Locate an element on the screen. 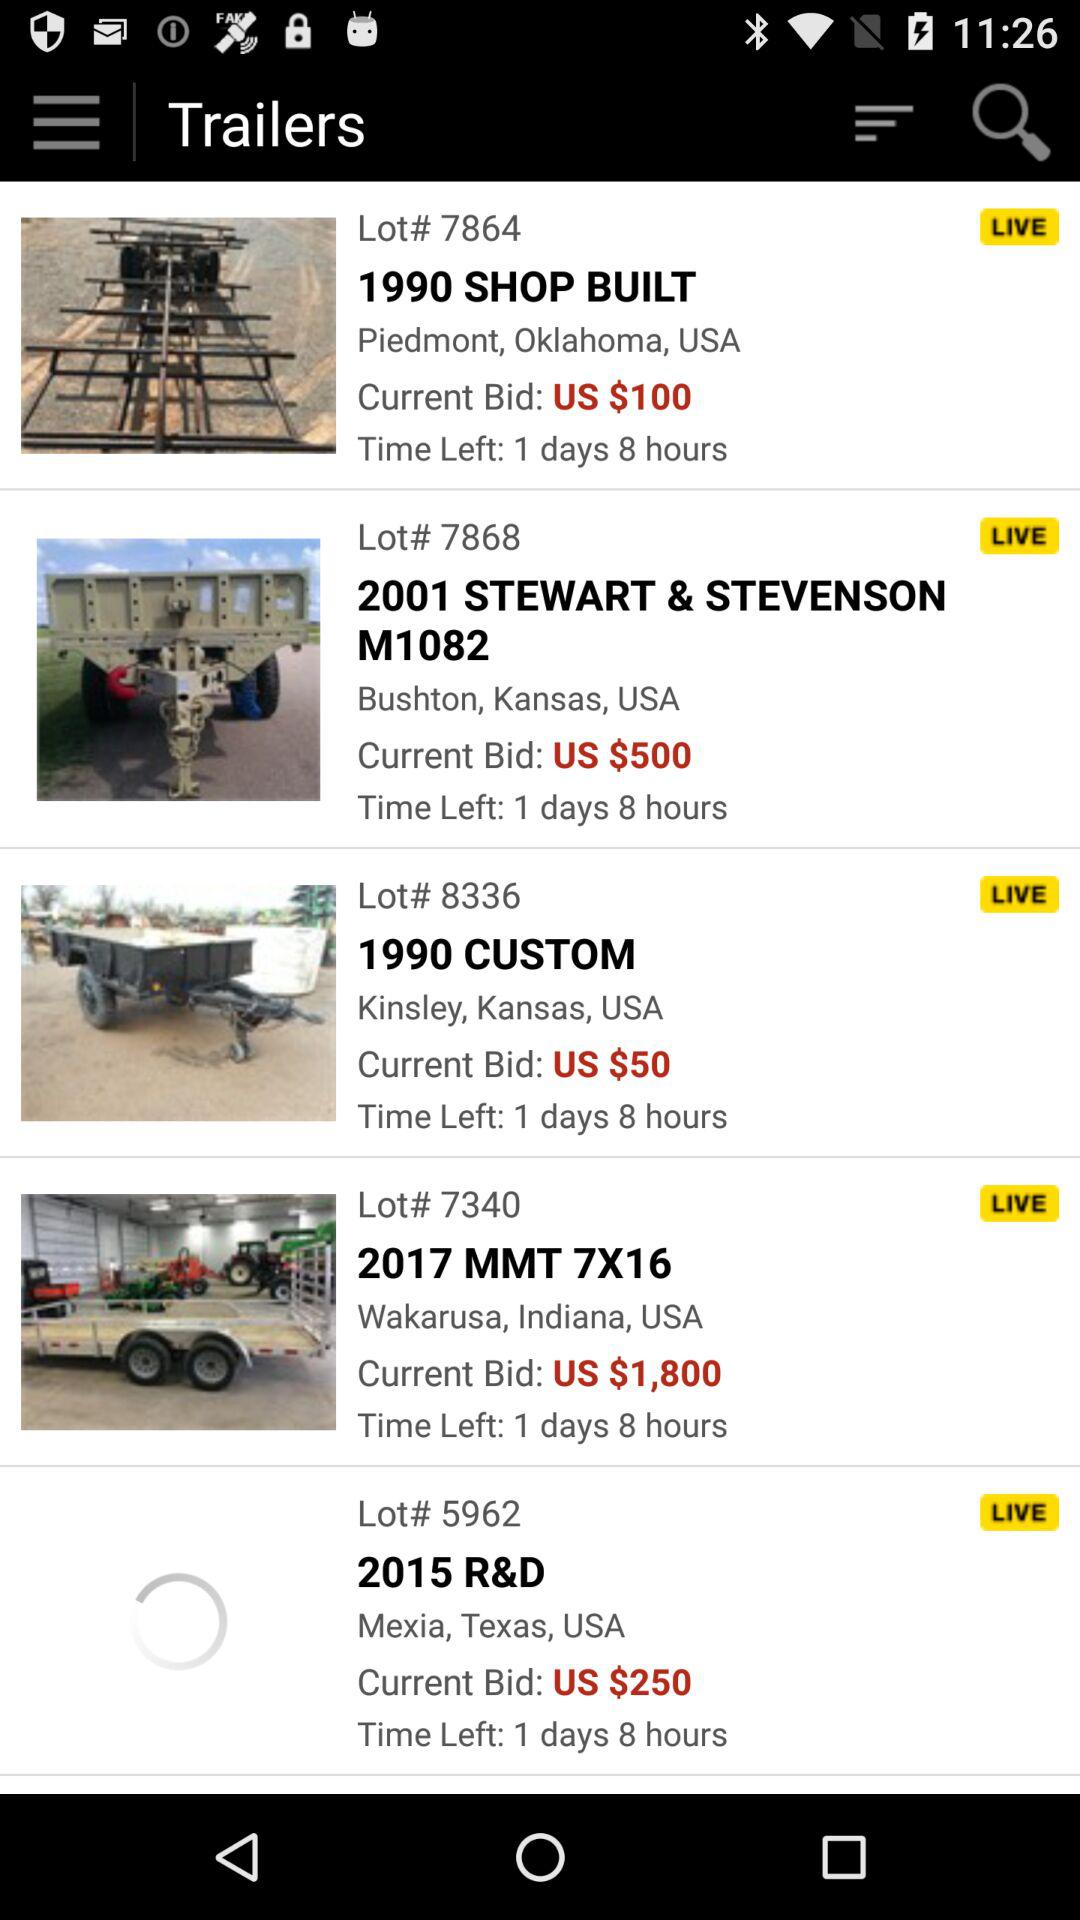 Image resolution: width=1080 pixels, height=1920 pixels. select fourth image which is below trailers is located at coordinates (178, 1312).